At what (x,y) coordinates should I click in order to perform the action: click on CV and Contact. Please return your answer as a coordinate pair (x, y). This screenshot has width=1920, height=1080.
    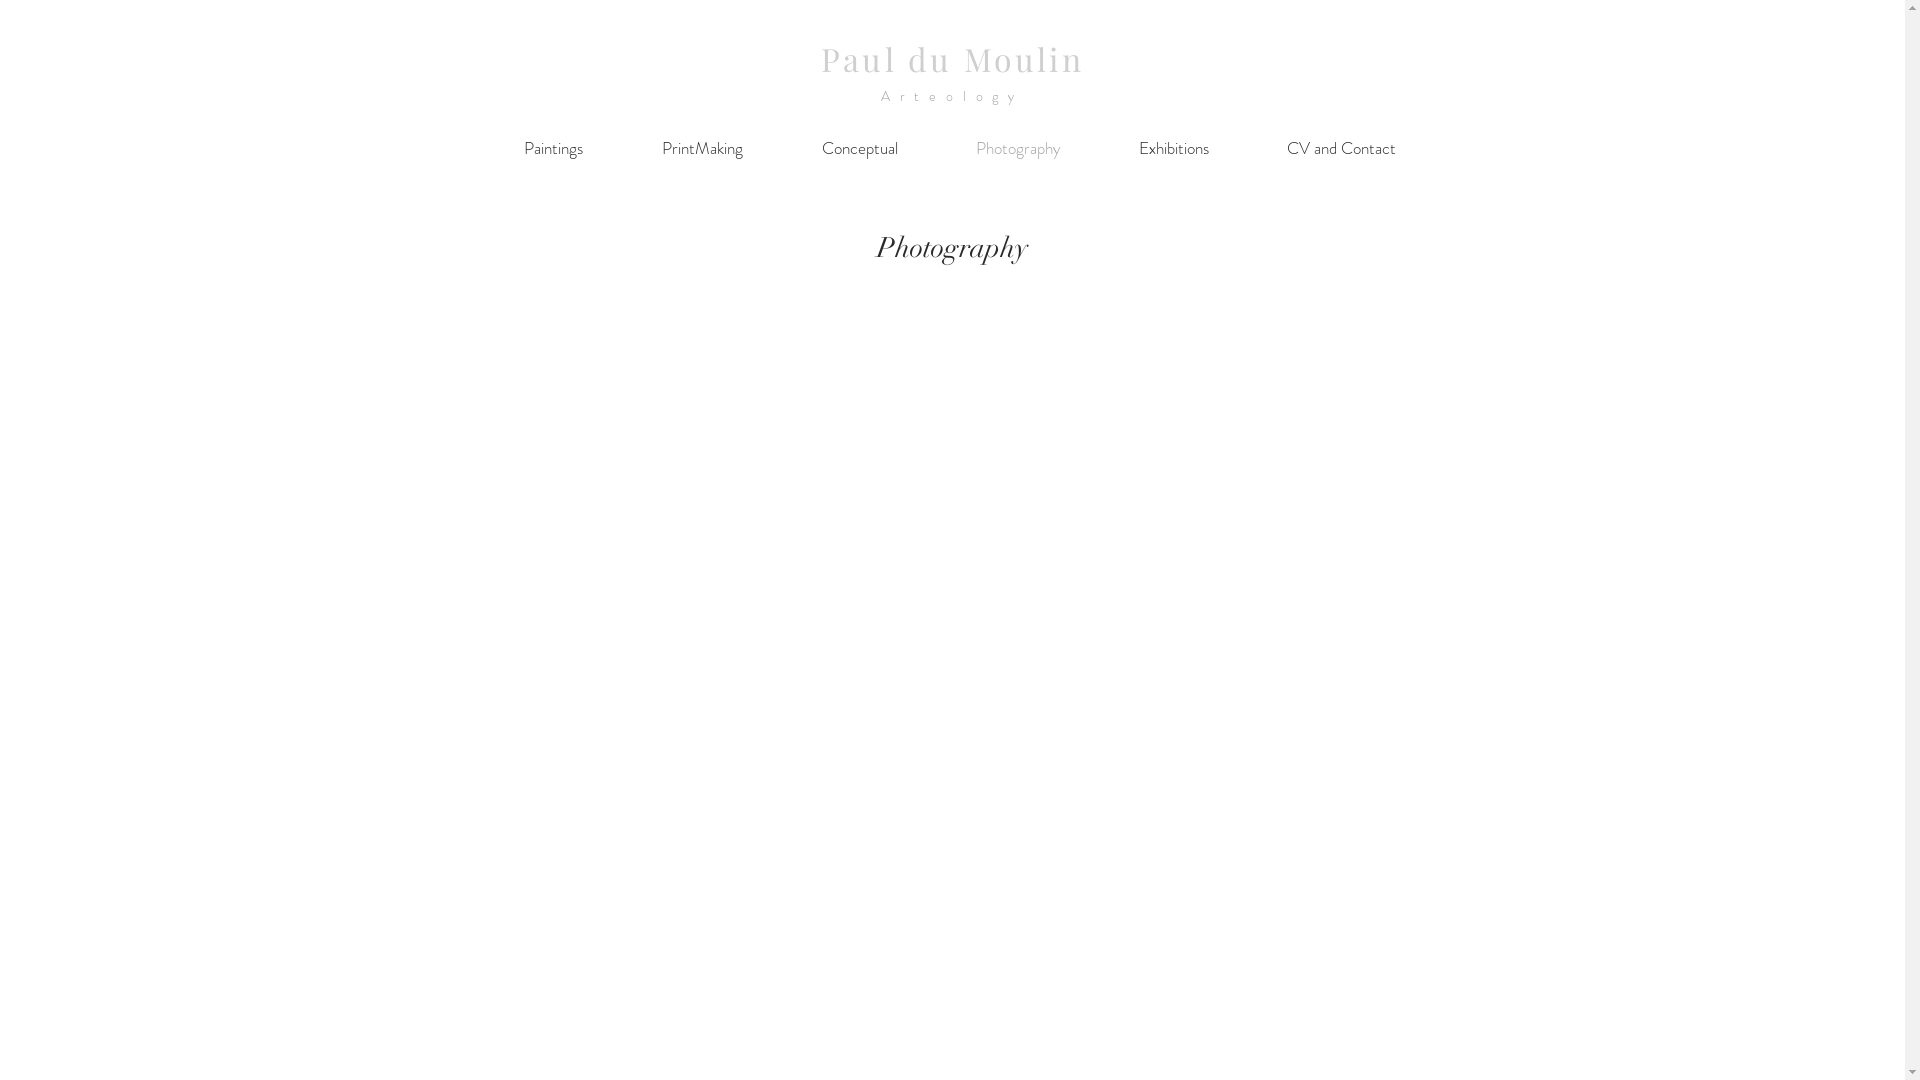
    Looking at the image, I should click on (1342, 148).